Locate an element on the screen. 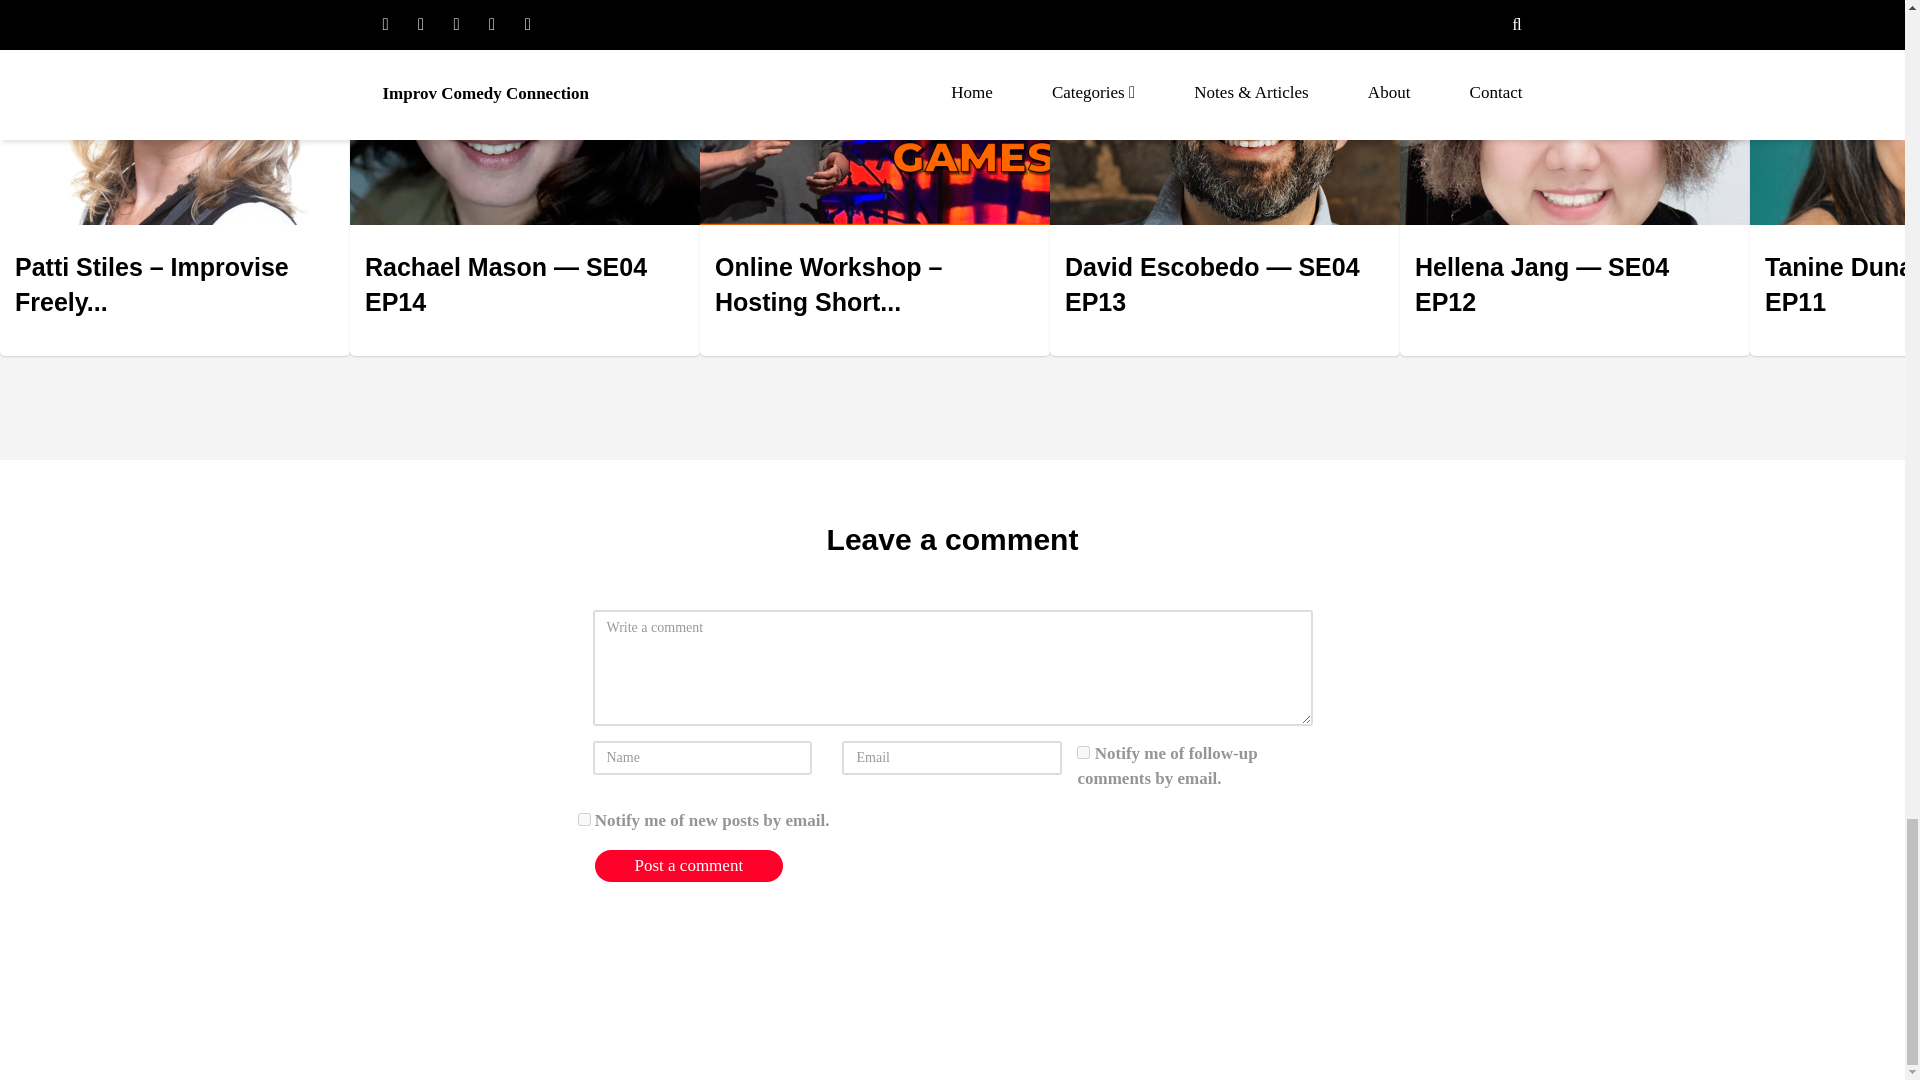  subscribe is located at coordinates (584, 820).